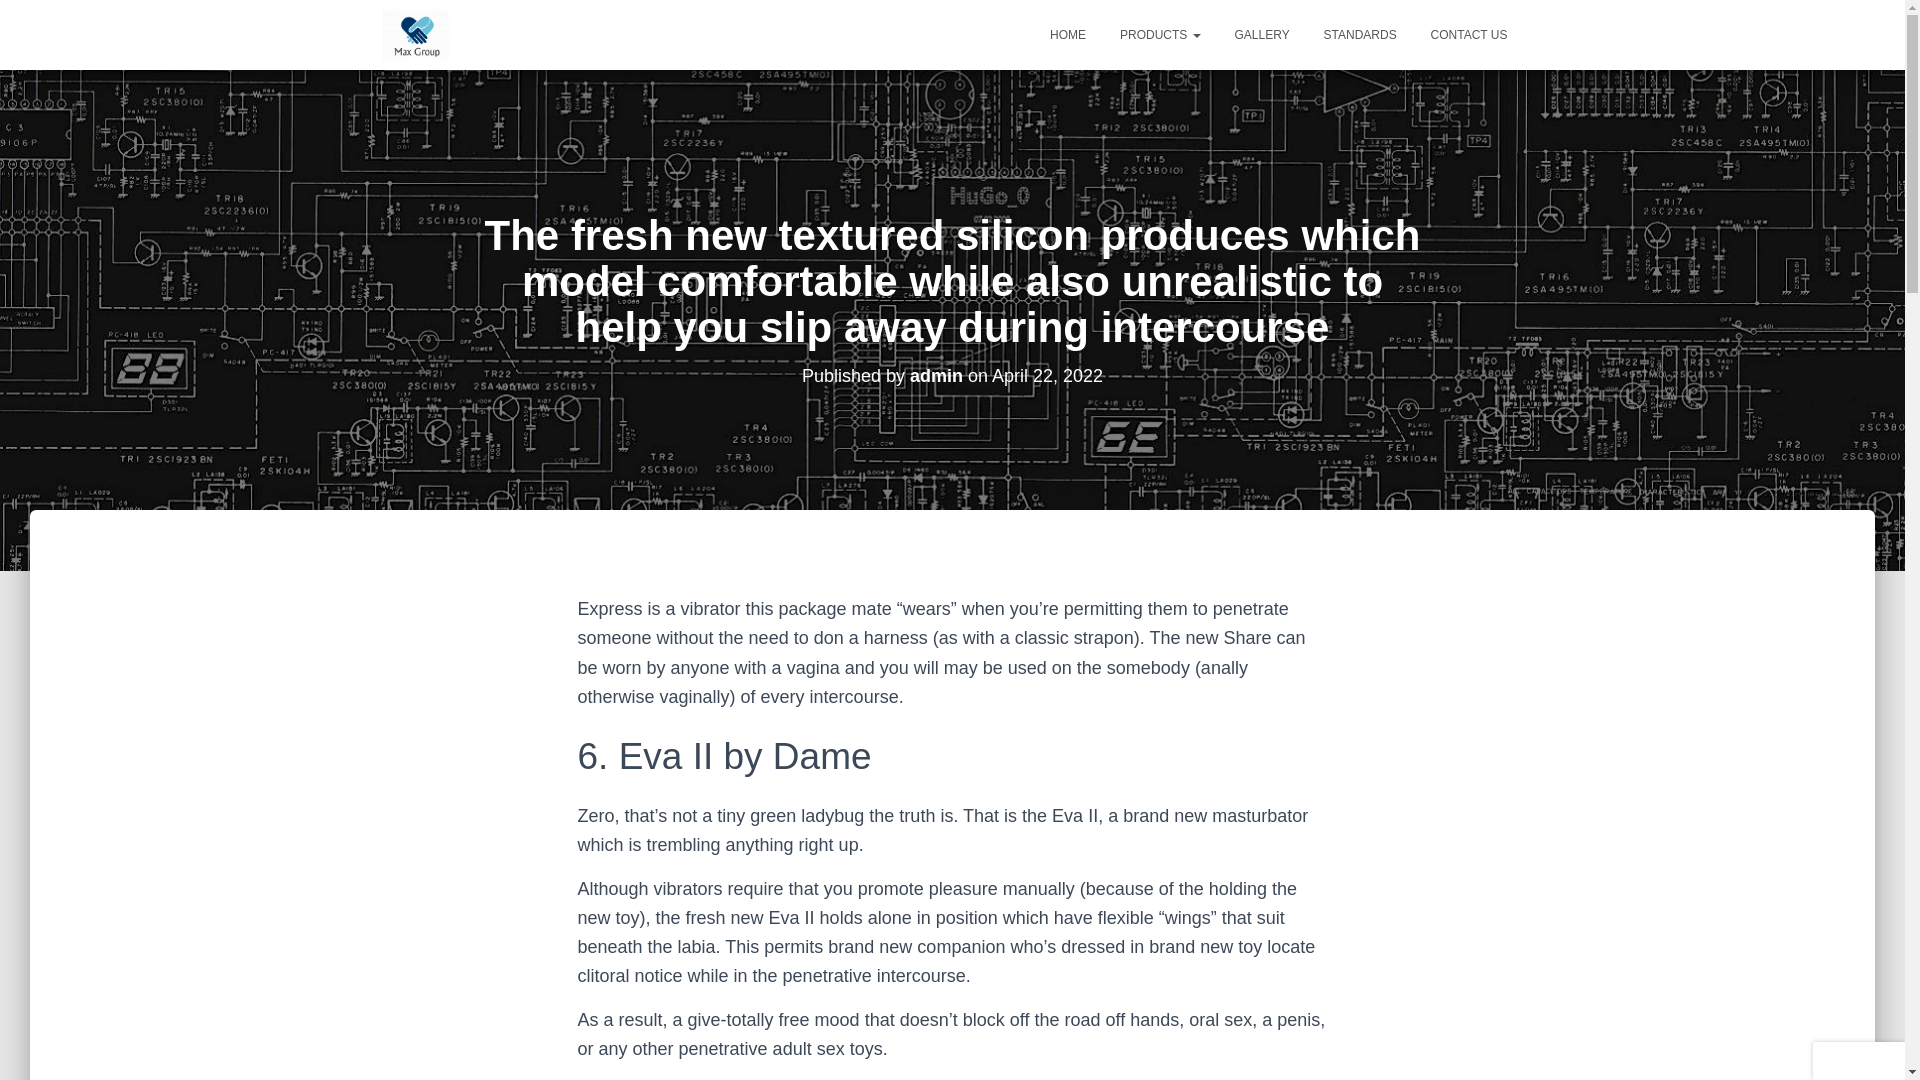 The image size is (1920, 1080). Describe the element at coordinates (936, 374) in the screenshot. I see `admin` at that location.